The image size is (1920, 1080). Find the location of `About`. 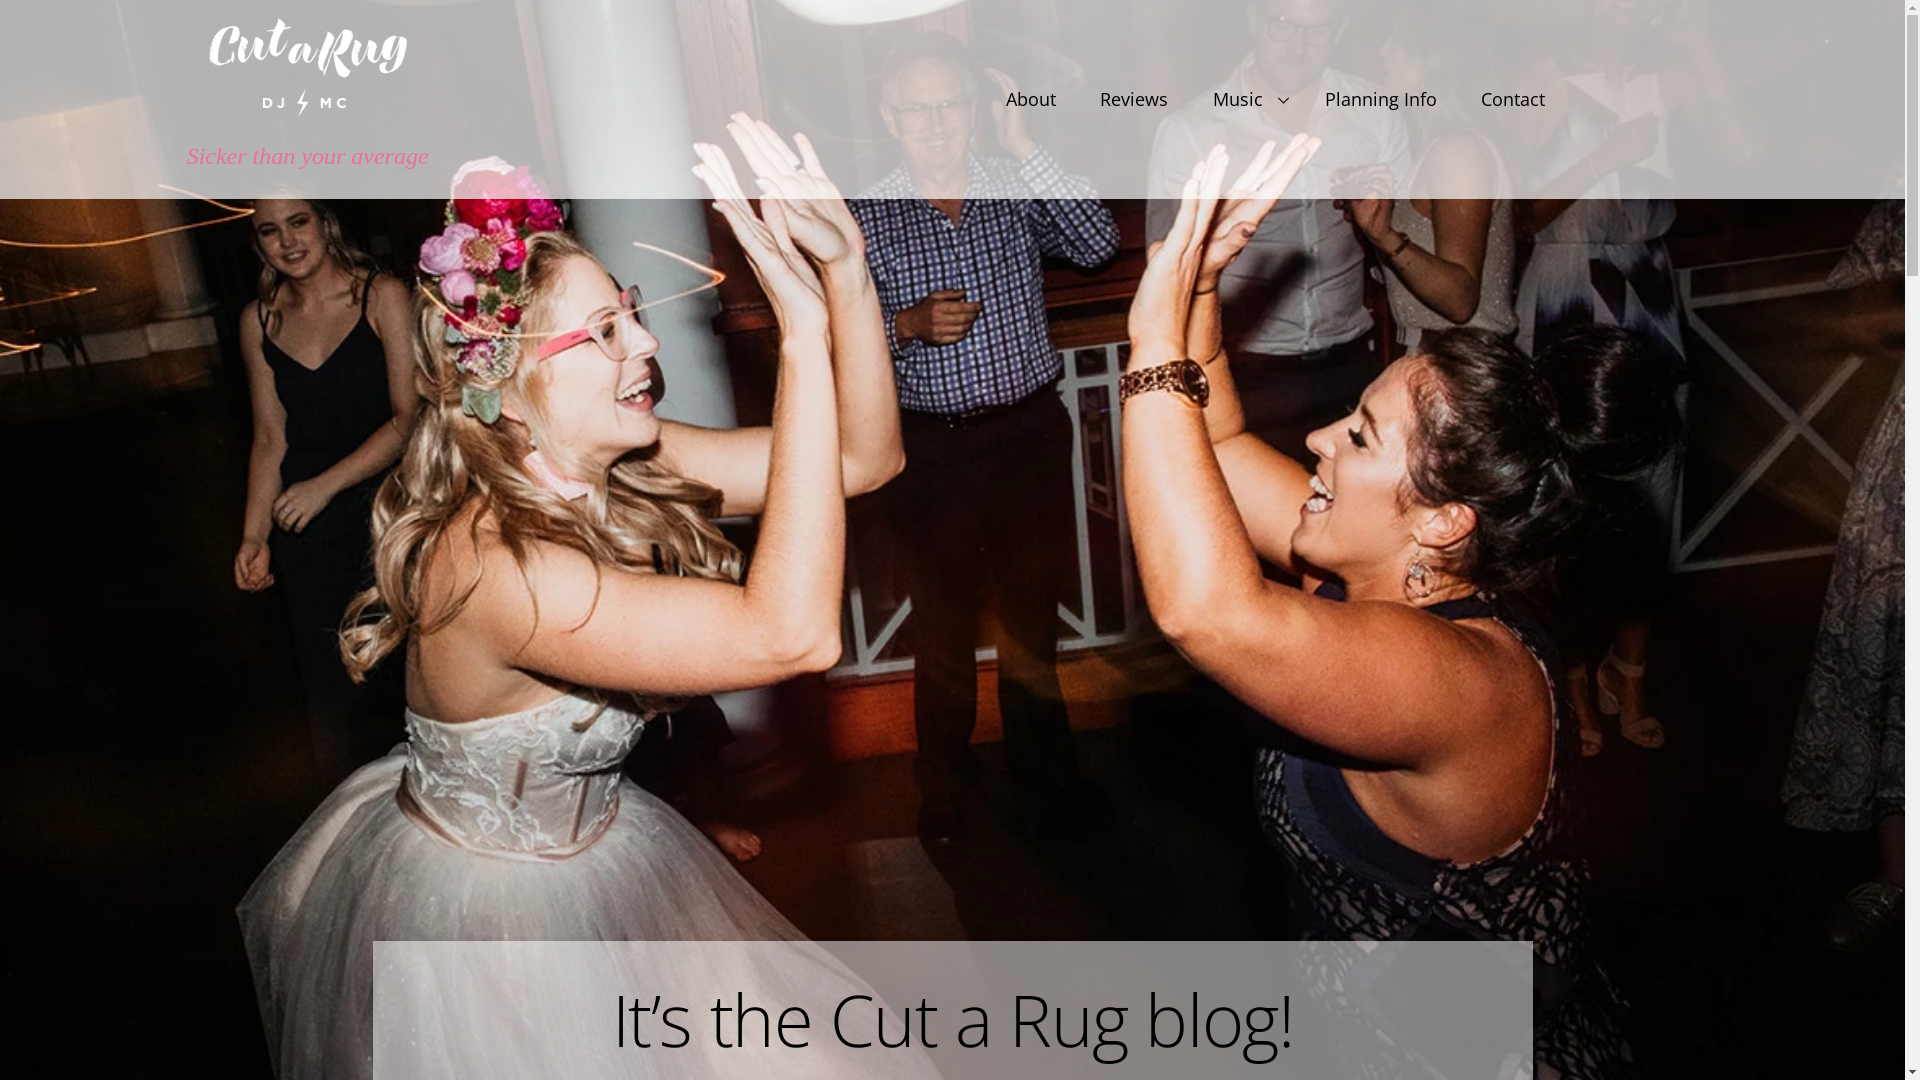

About is located at coordinates (1030, 100).